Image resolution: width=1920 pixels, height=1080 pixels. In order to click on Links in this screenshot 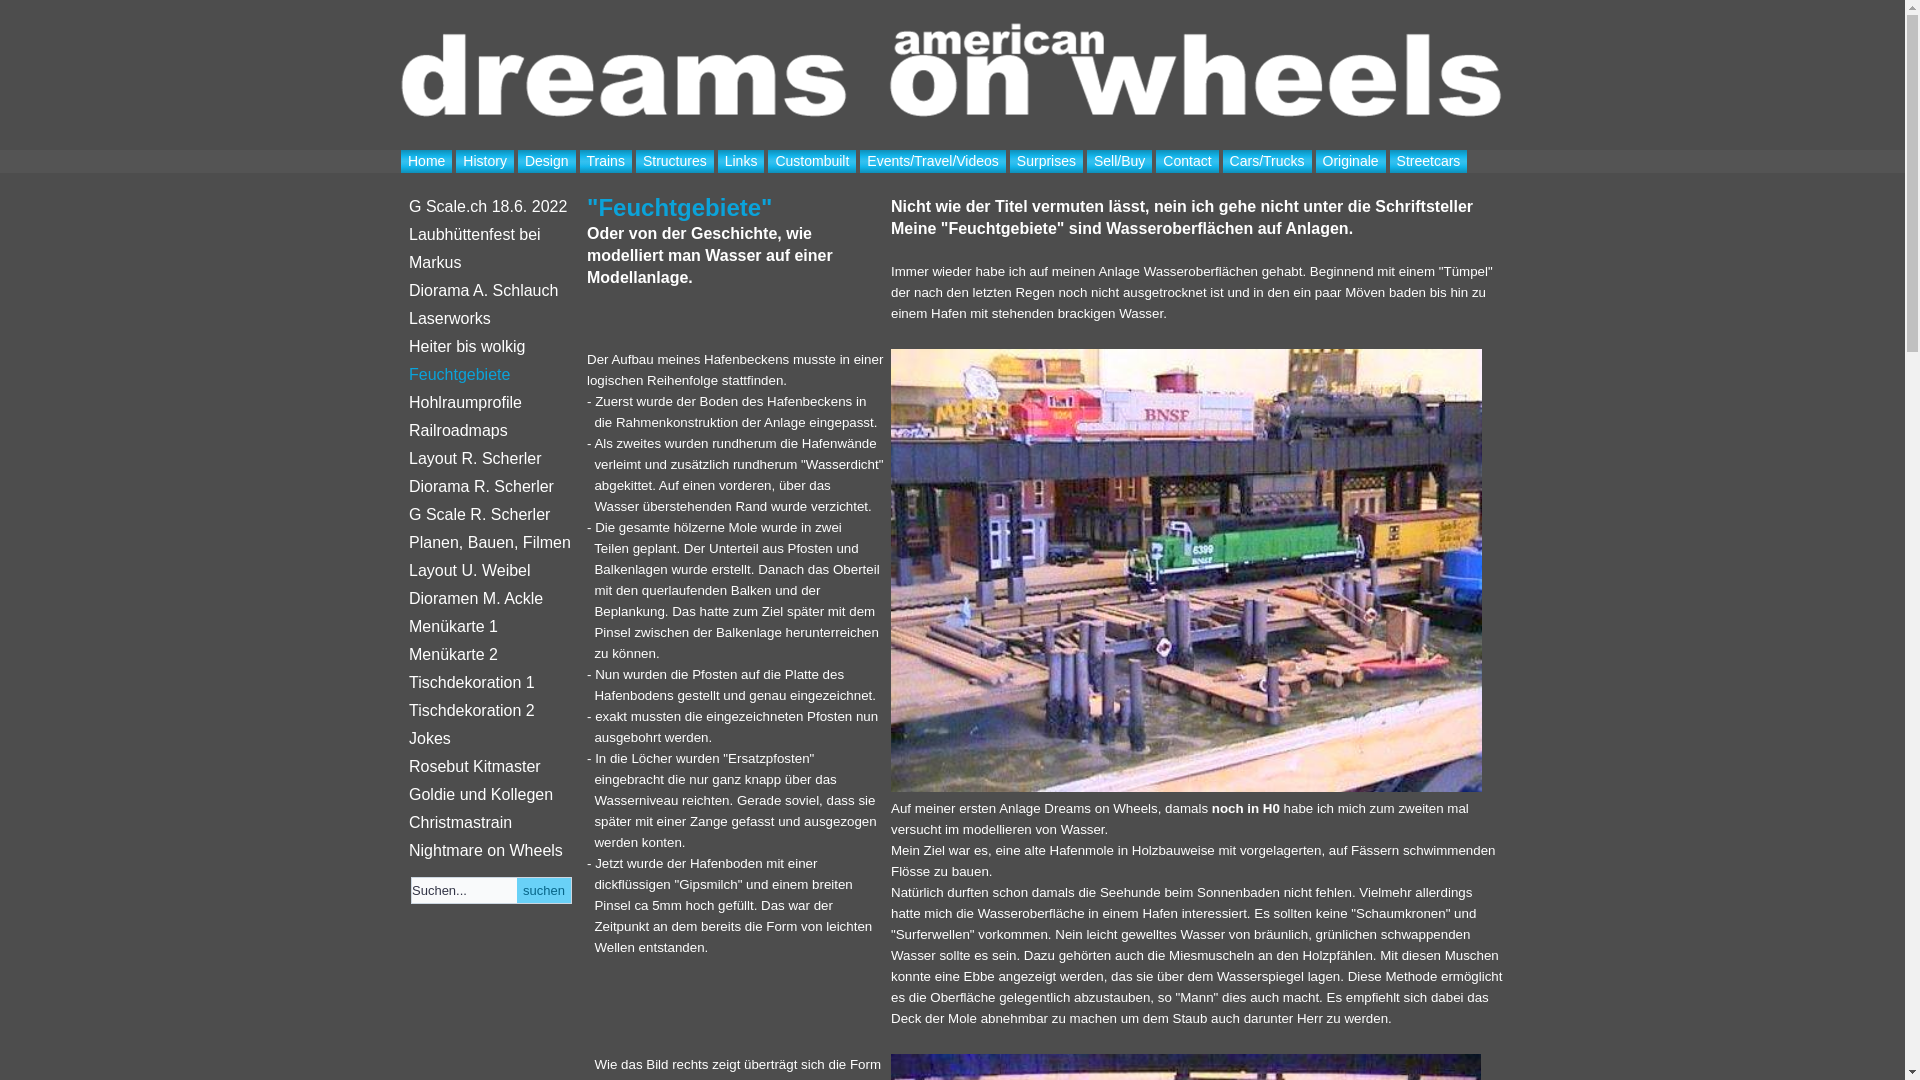, I will do `click(742, 162)`.